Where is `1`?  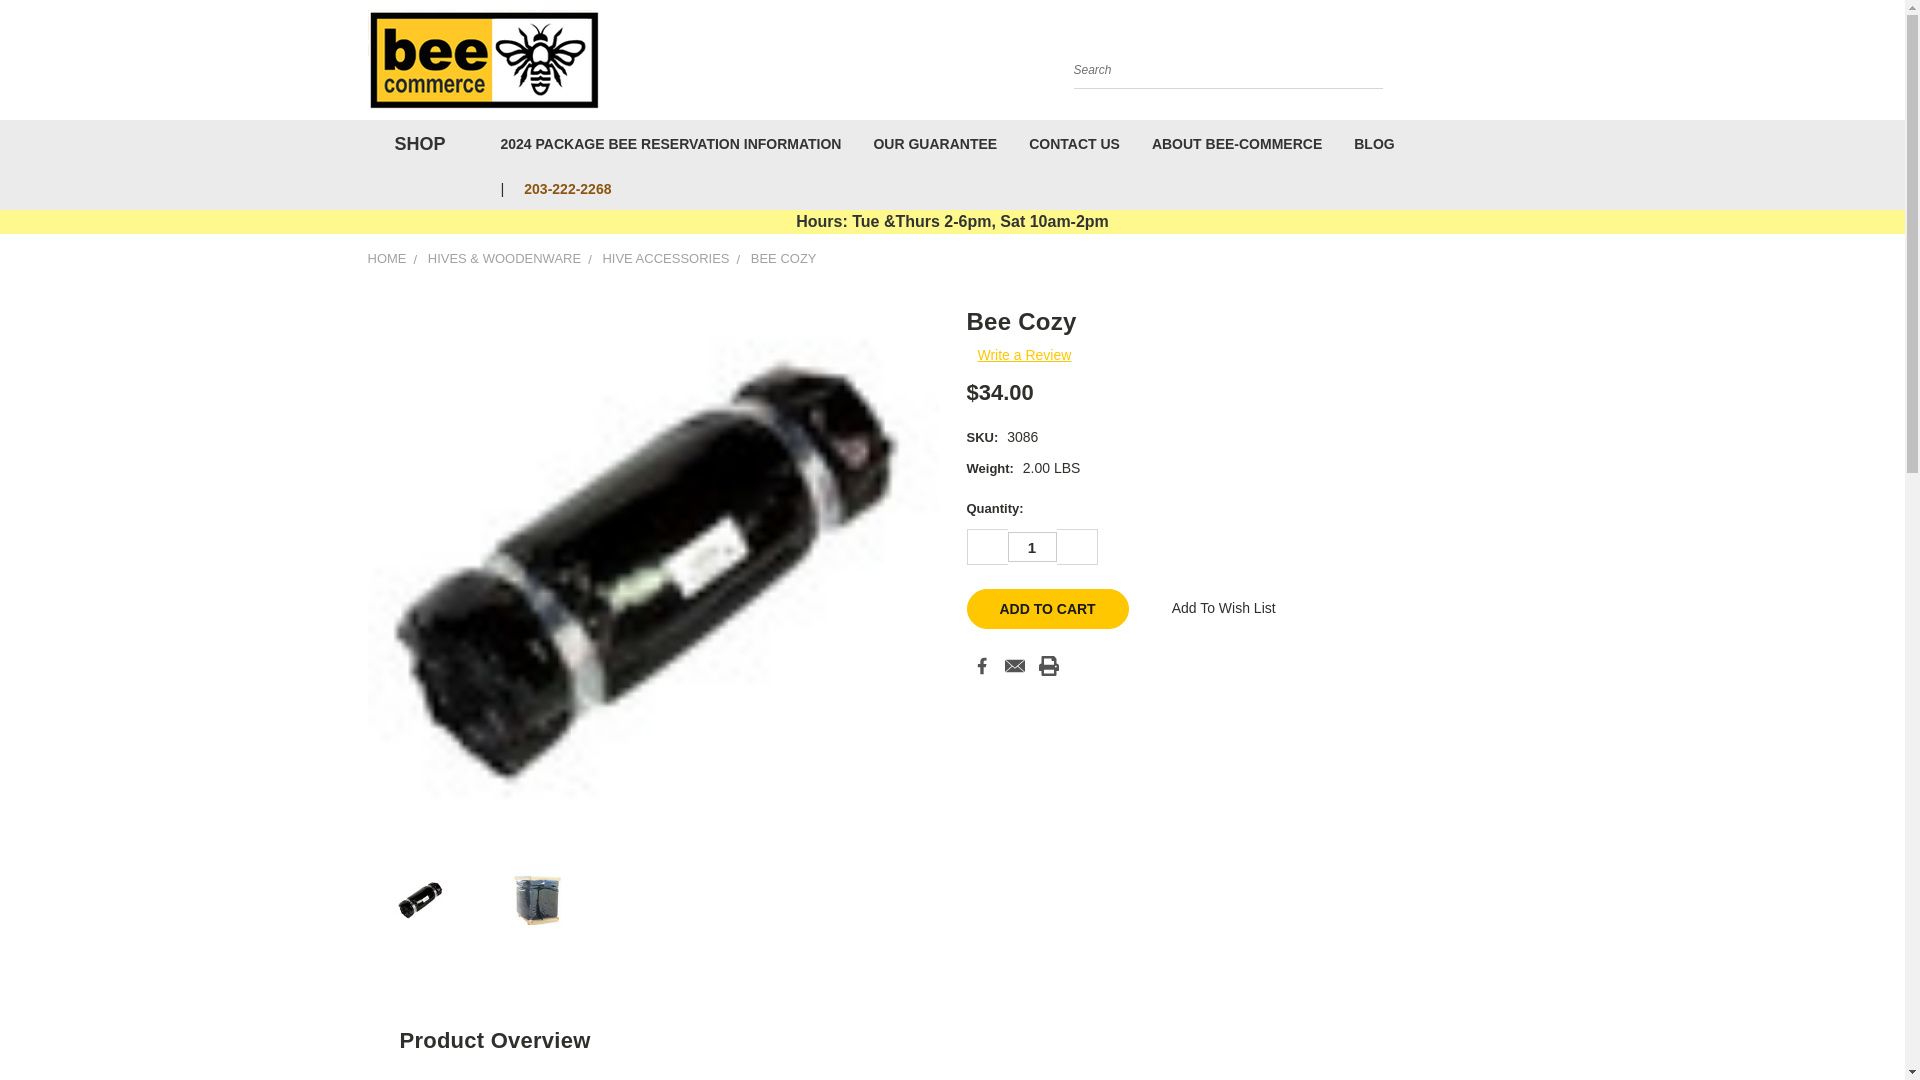
1 is located at coordinates (1032, 546).